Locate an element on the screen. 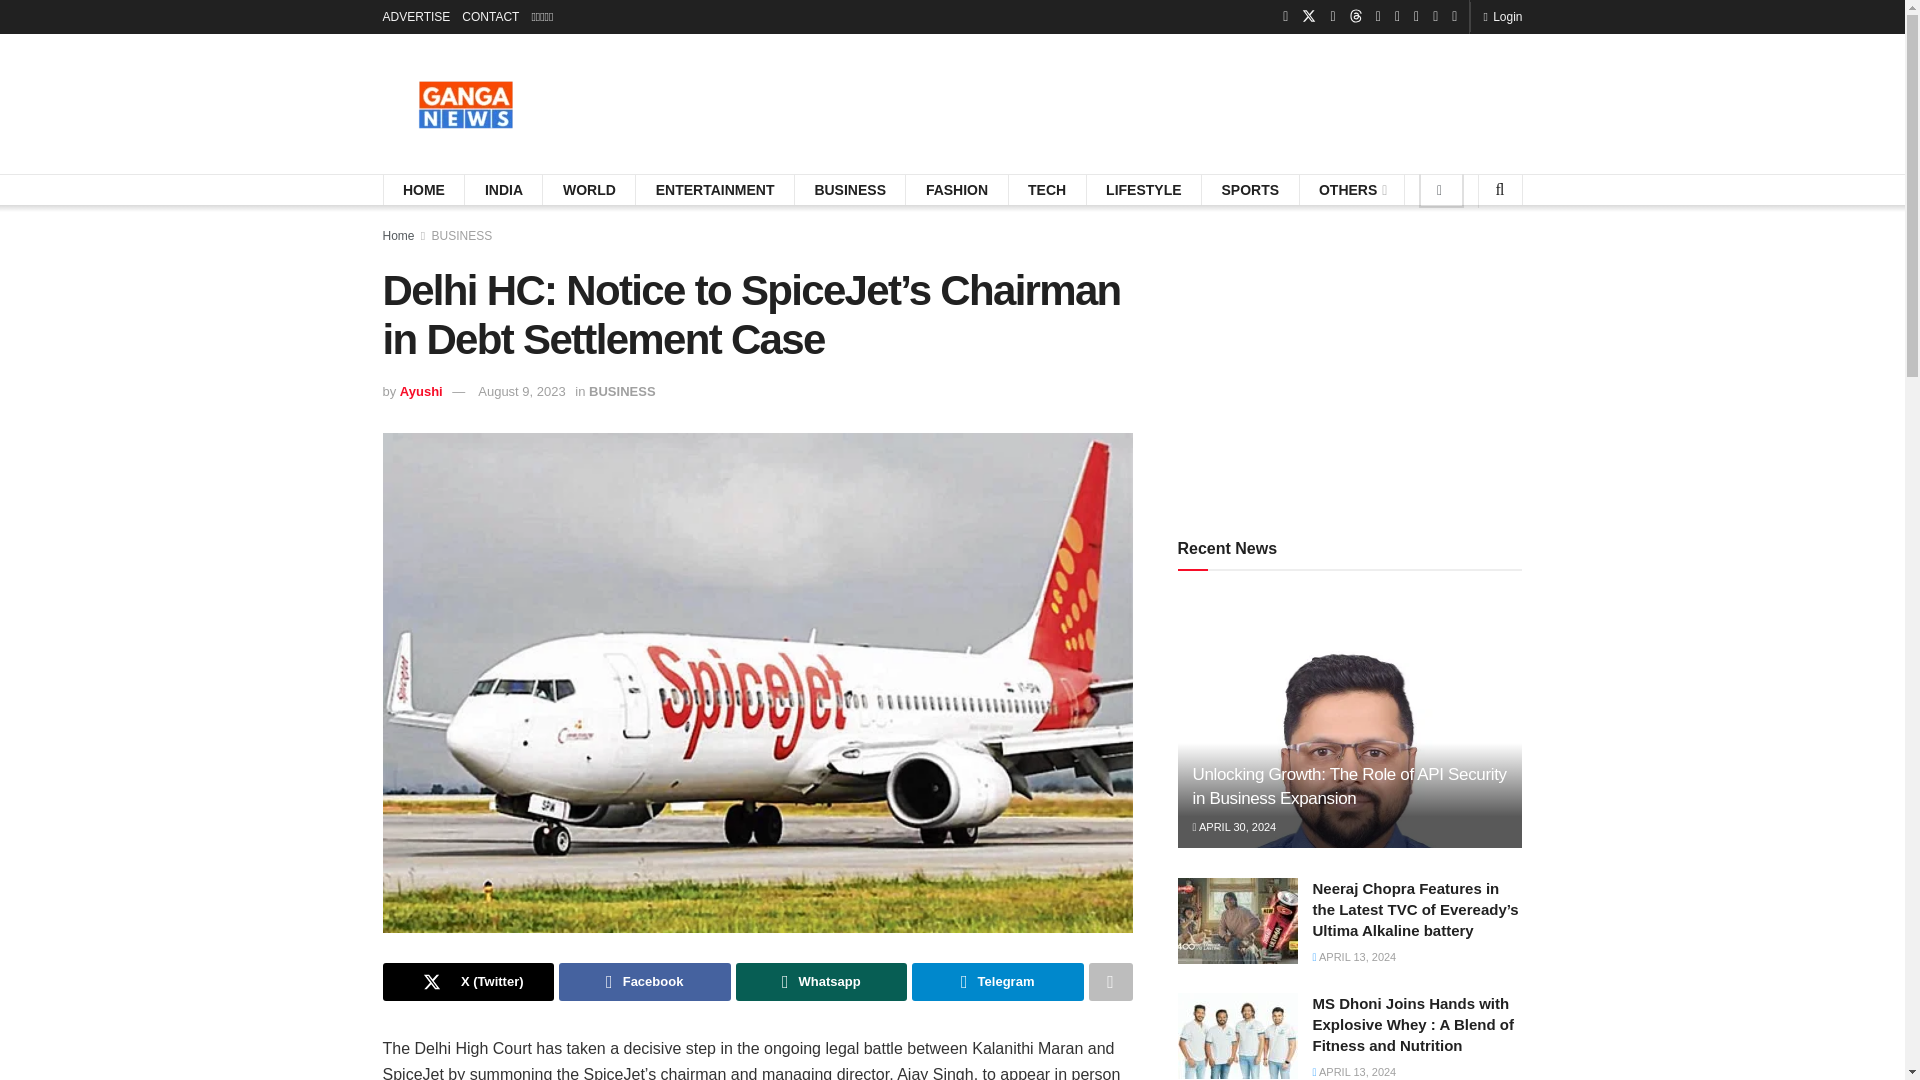 The image size is (1920, 1080). ADVERTISE is located at coordinates (416, 16).